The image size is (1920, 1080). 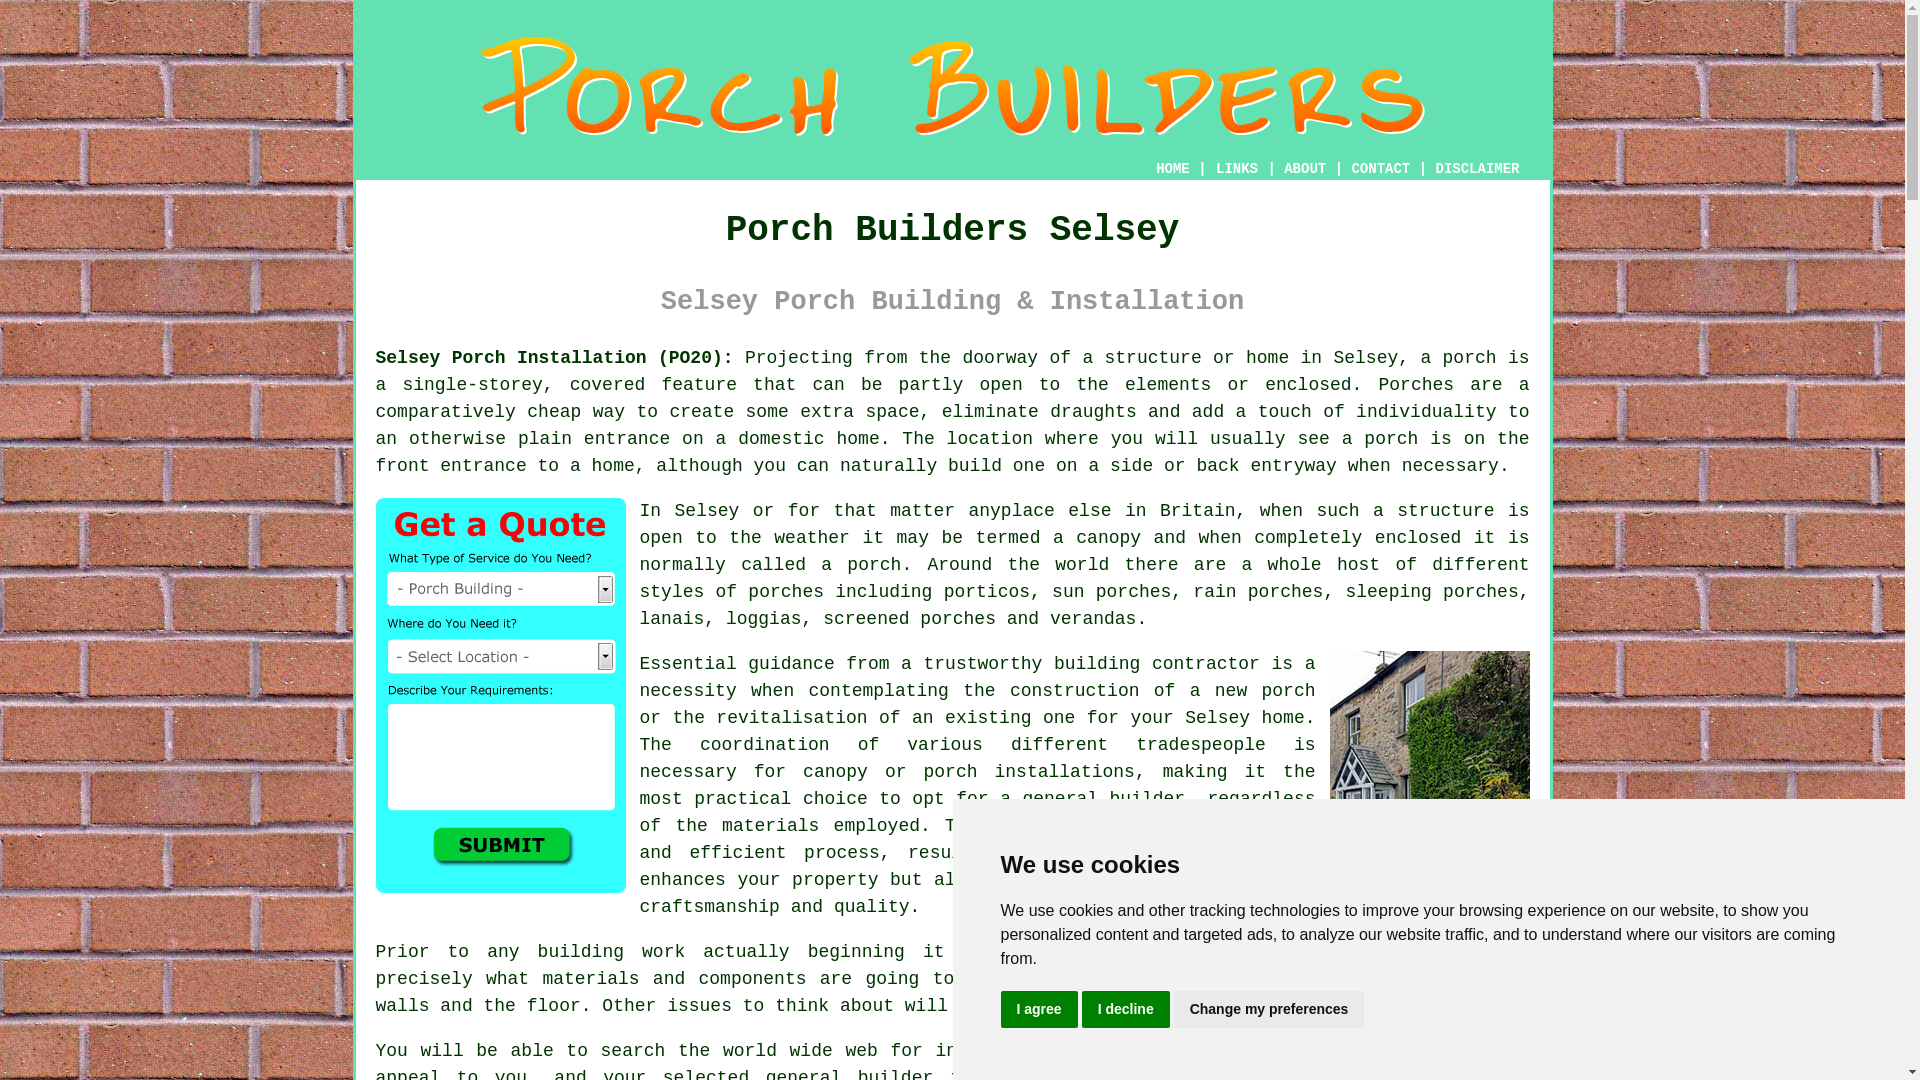 What do you see at coordinates (910, 618) in the screenshot?
I see `screened porches` at bounding box center [910, 618].